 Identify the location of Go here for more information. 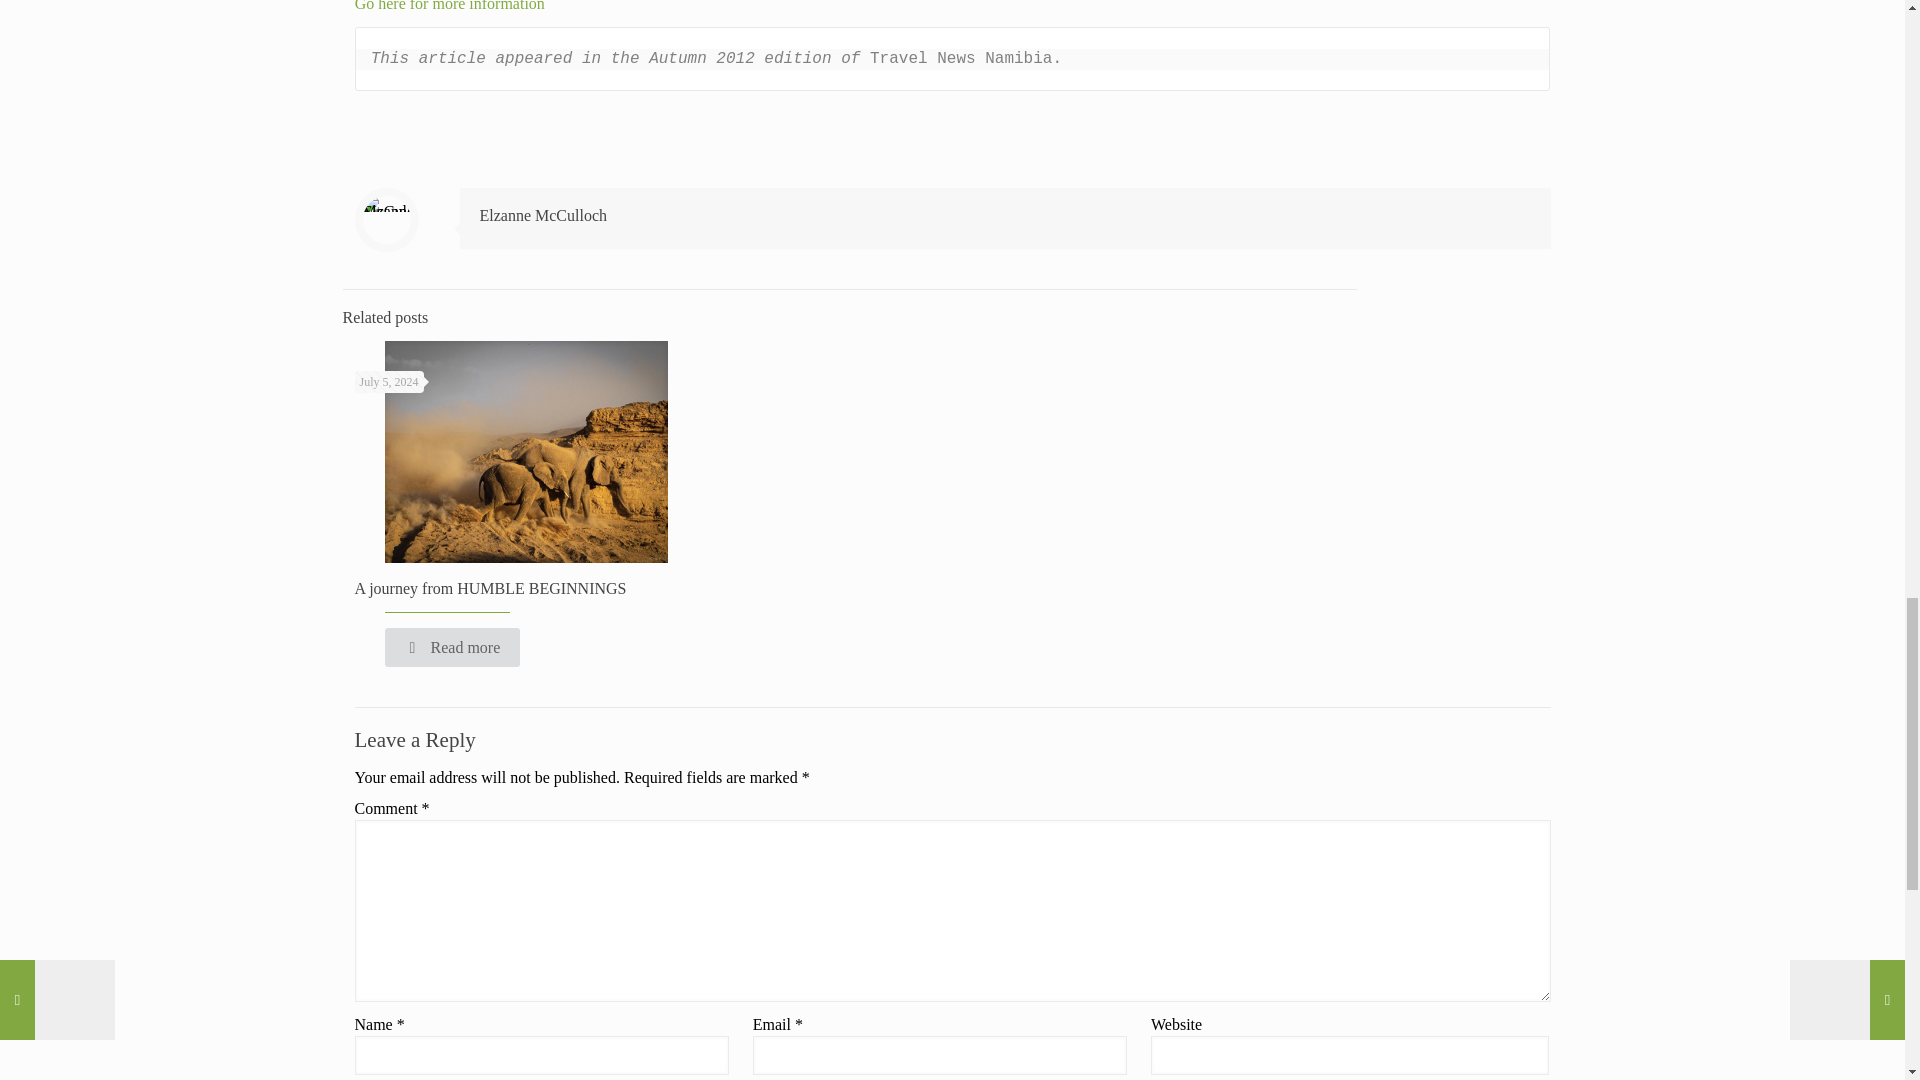
(450, 6).